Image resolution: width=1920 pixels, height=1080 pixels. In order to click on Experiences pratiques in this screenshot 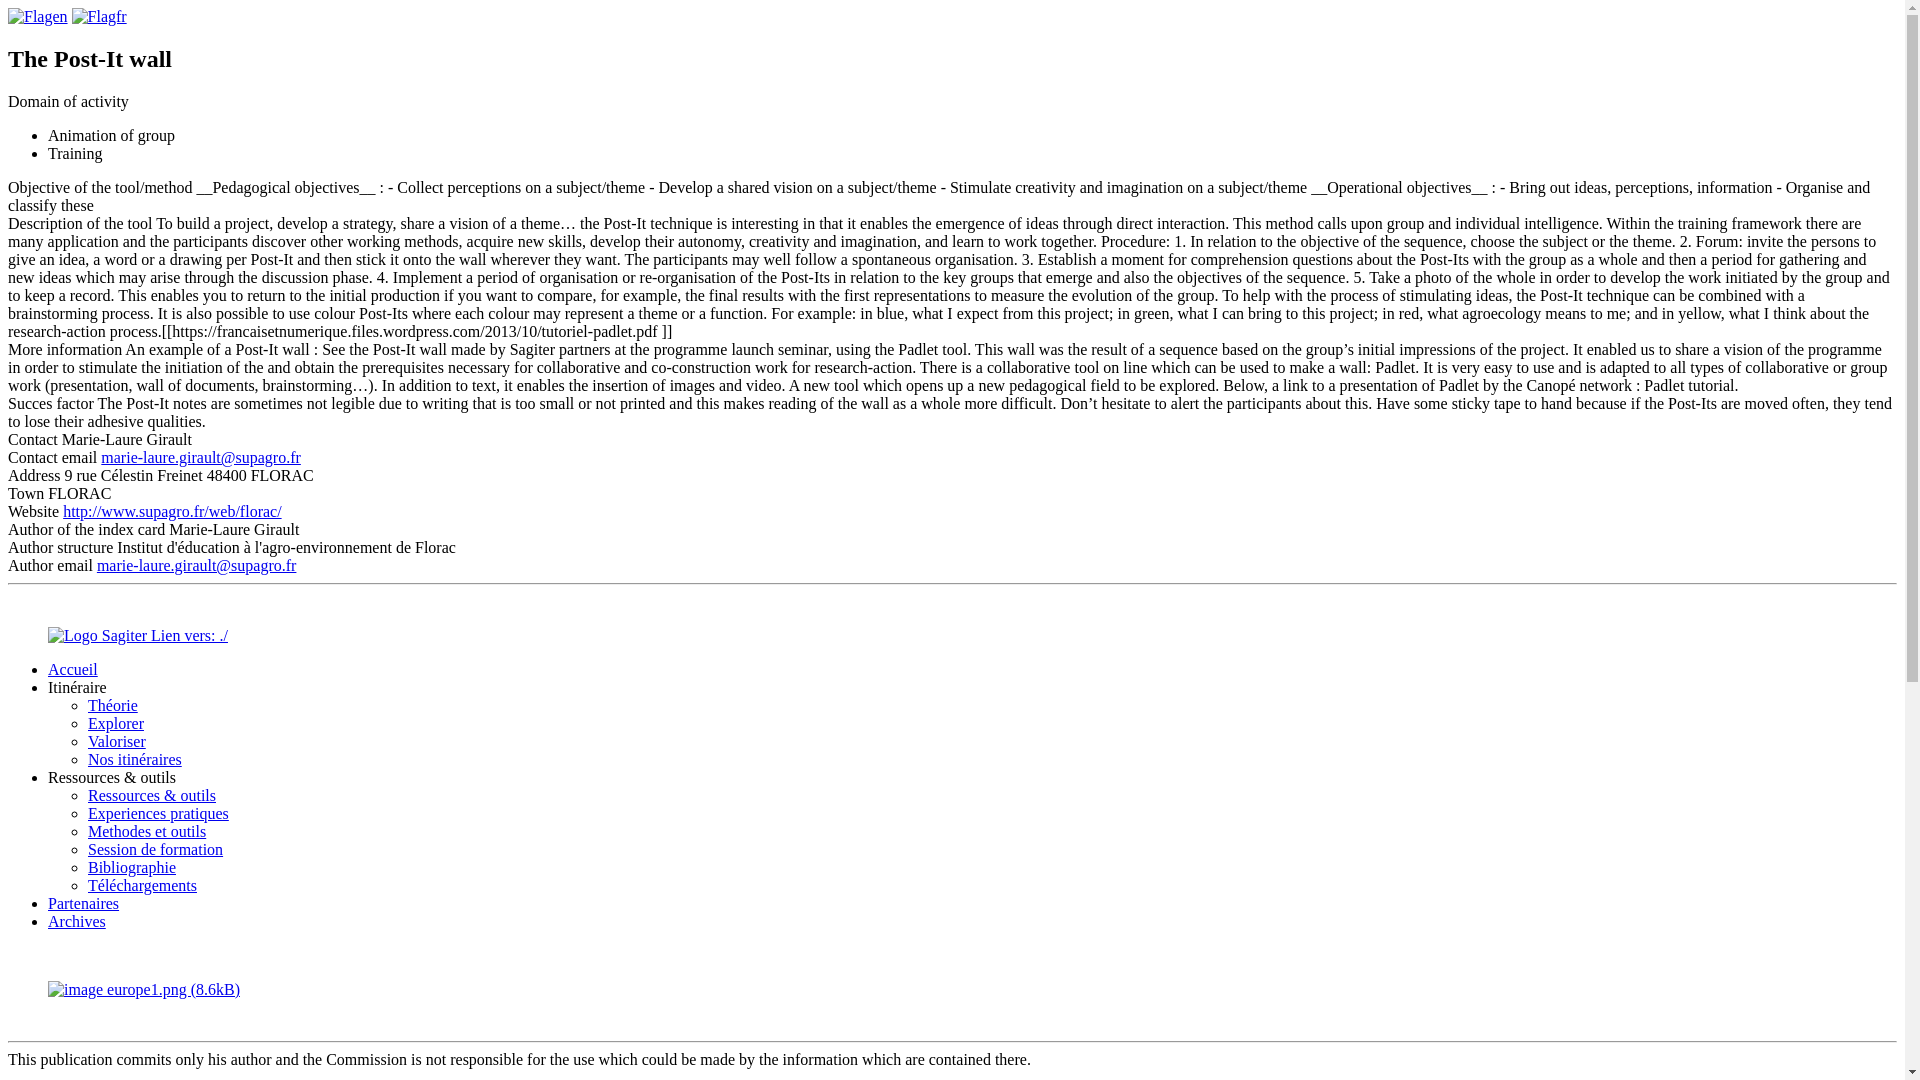, I will do `click(158, 812)`.